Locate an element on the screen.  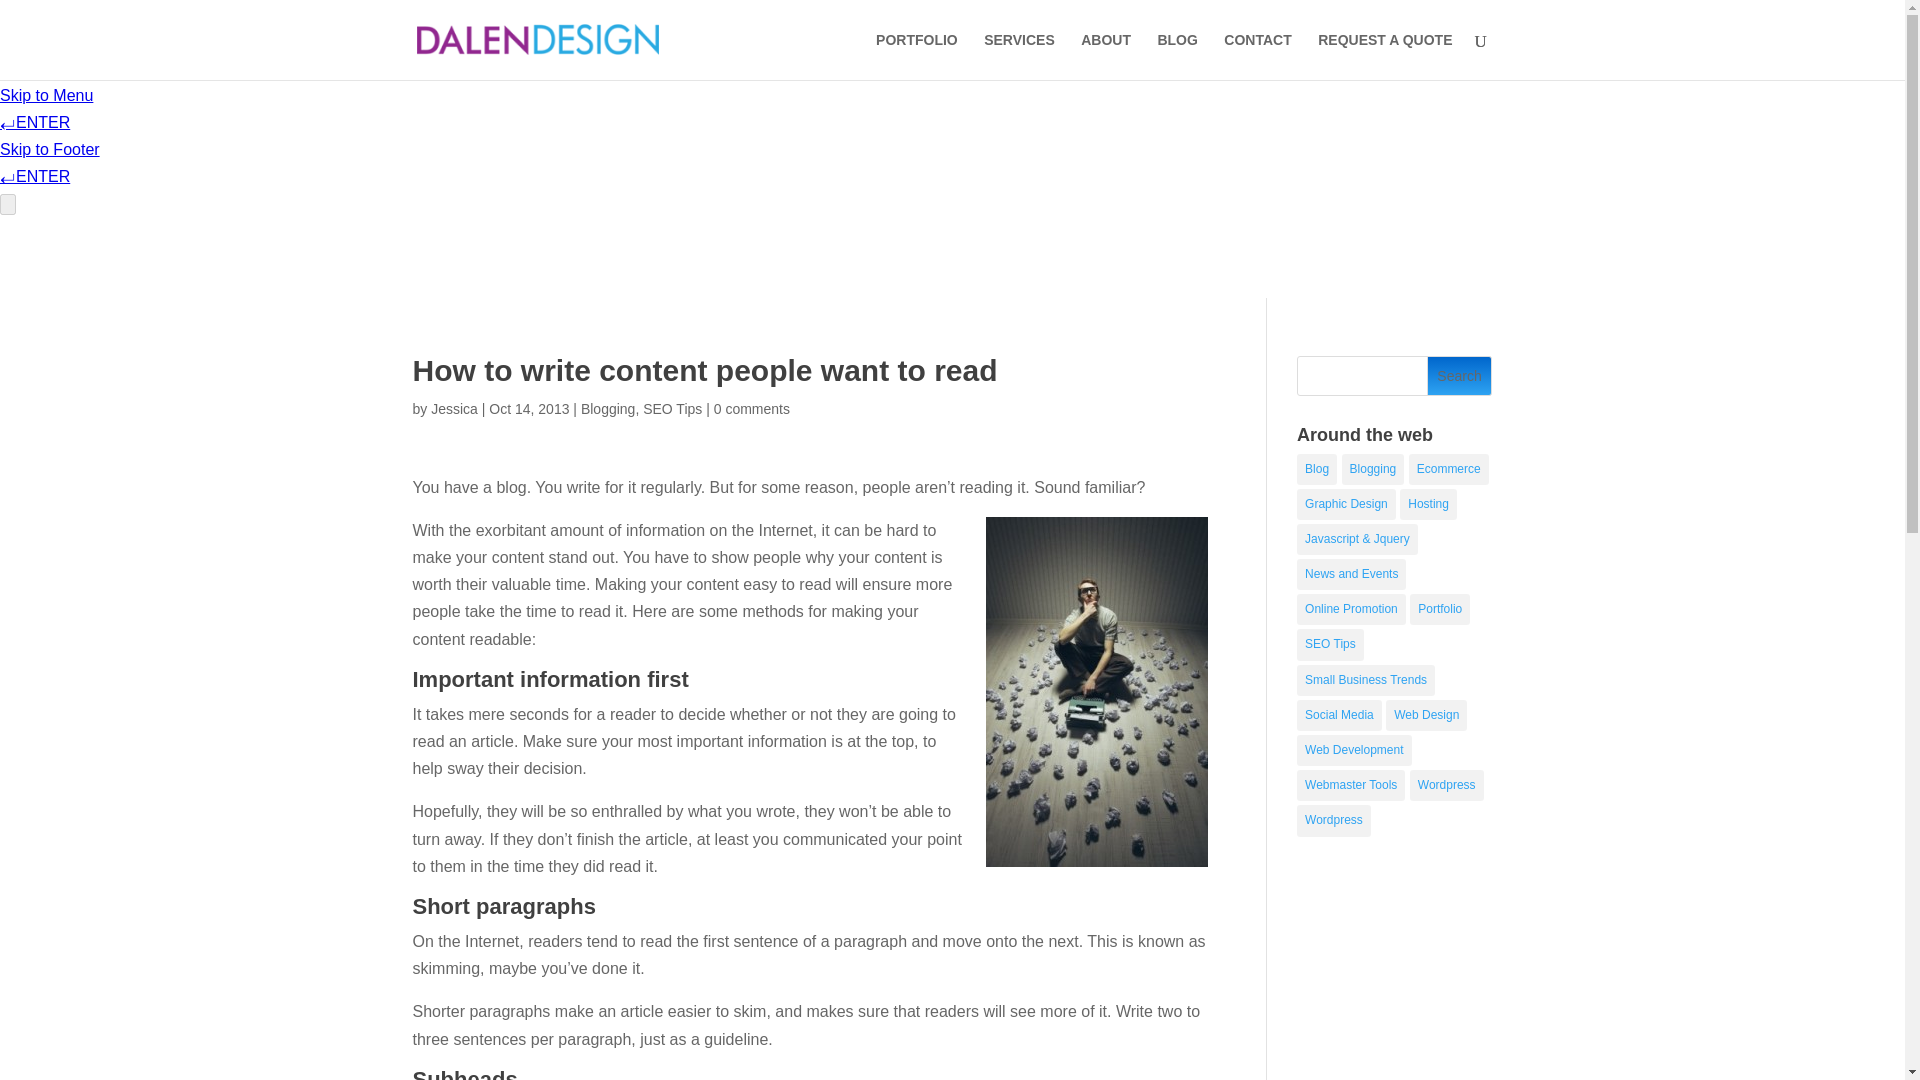
Blogging is located at coordinates (608, 407).